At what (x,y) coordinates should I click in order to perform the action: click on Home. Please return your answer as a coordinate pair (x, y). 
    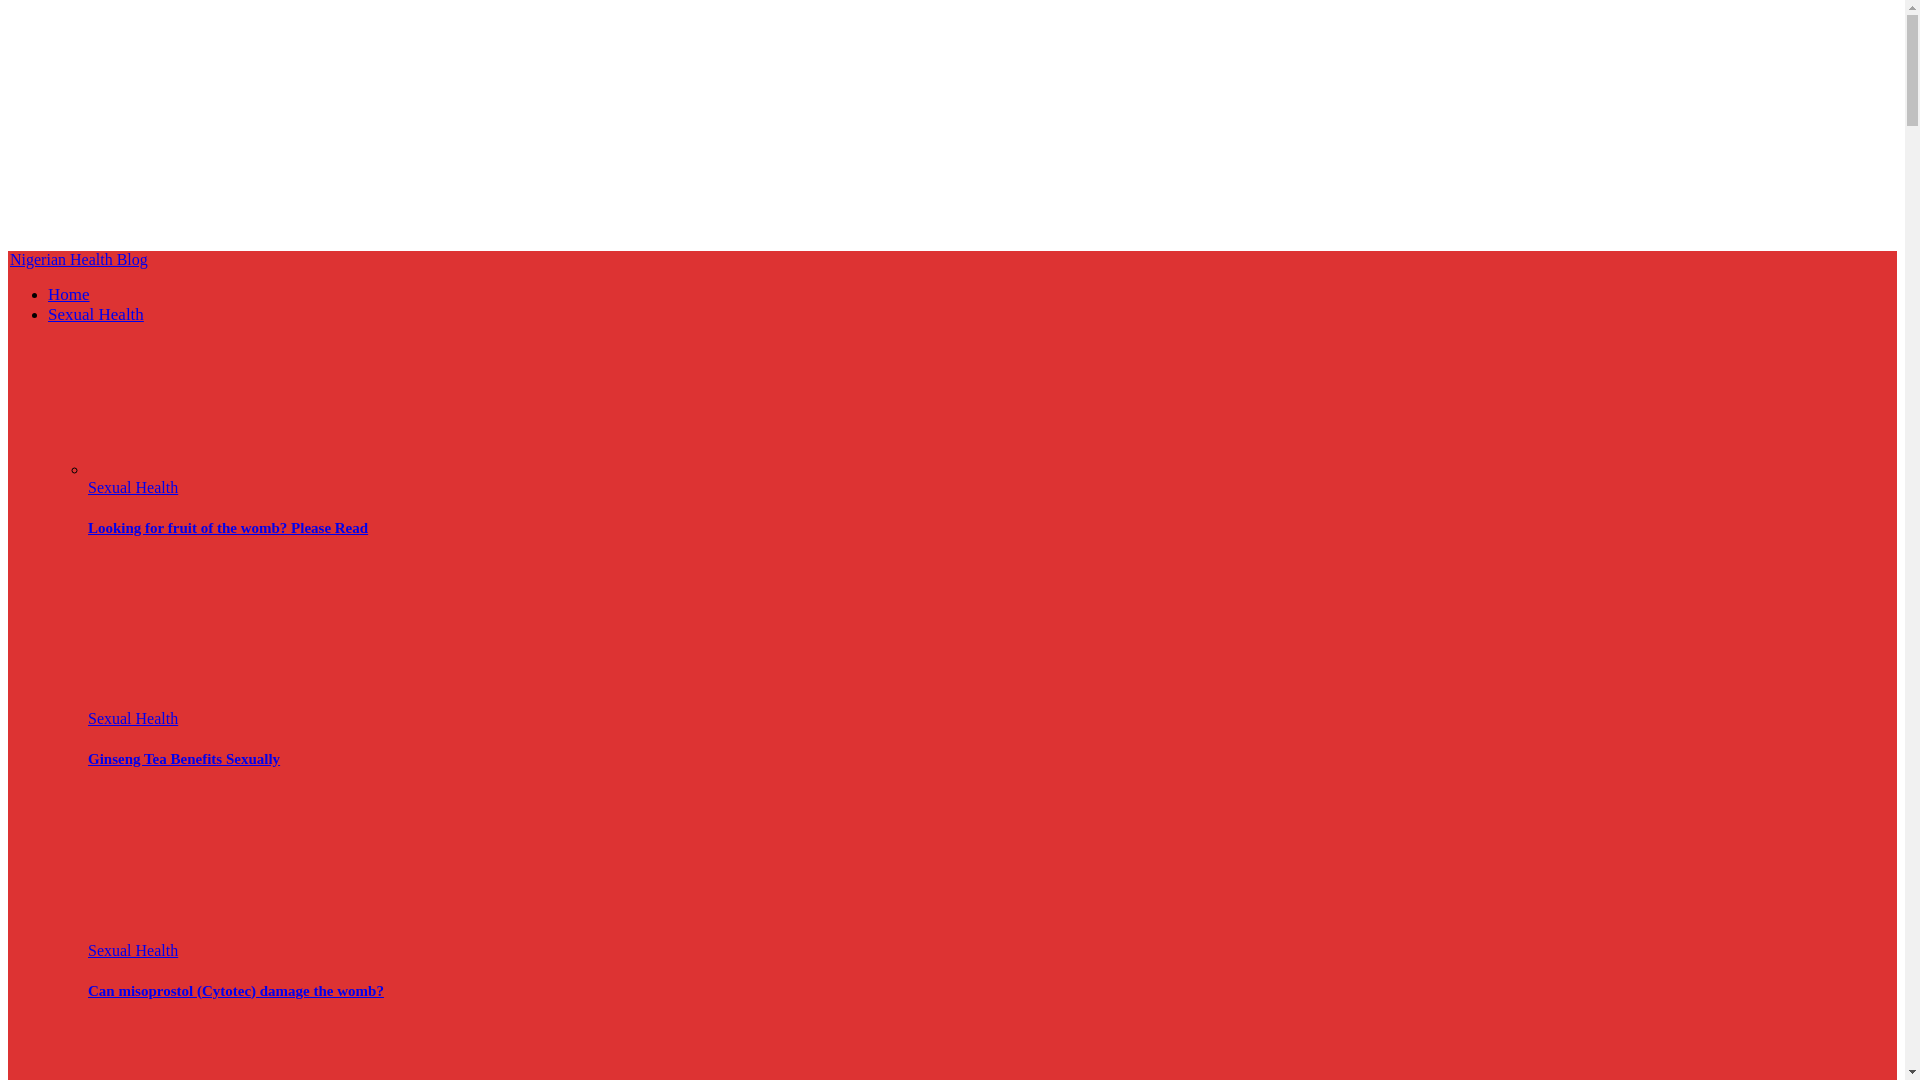
    Looking at the image, I should click on (69, 294).